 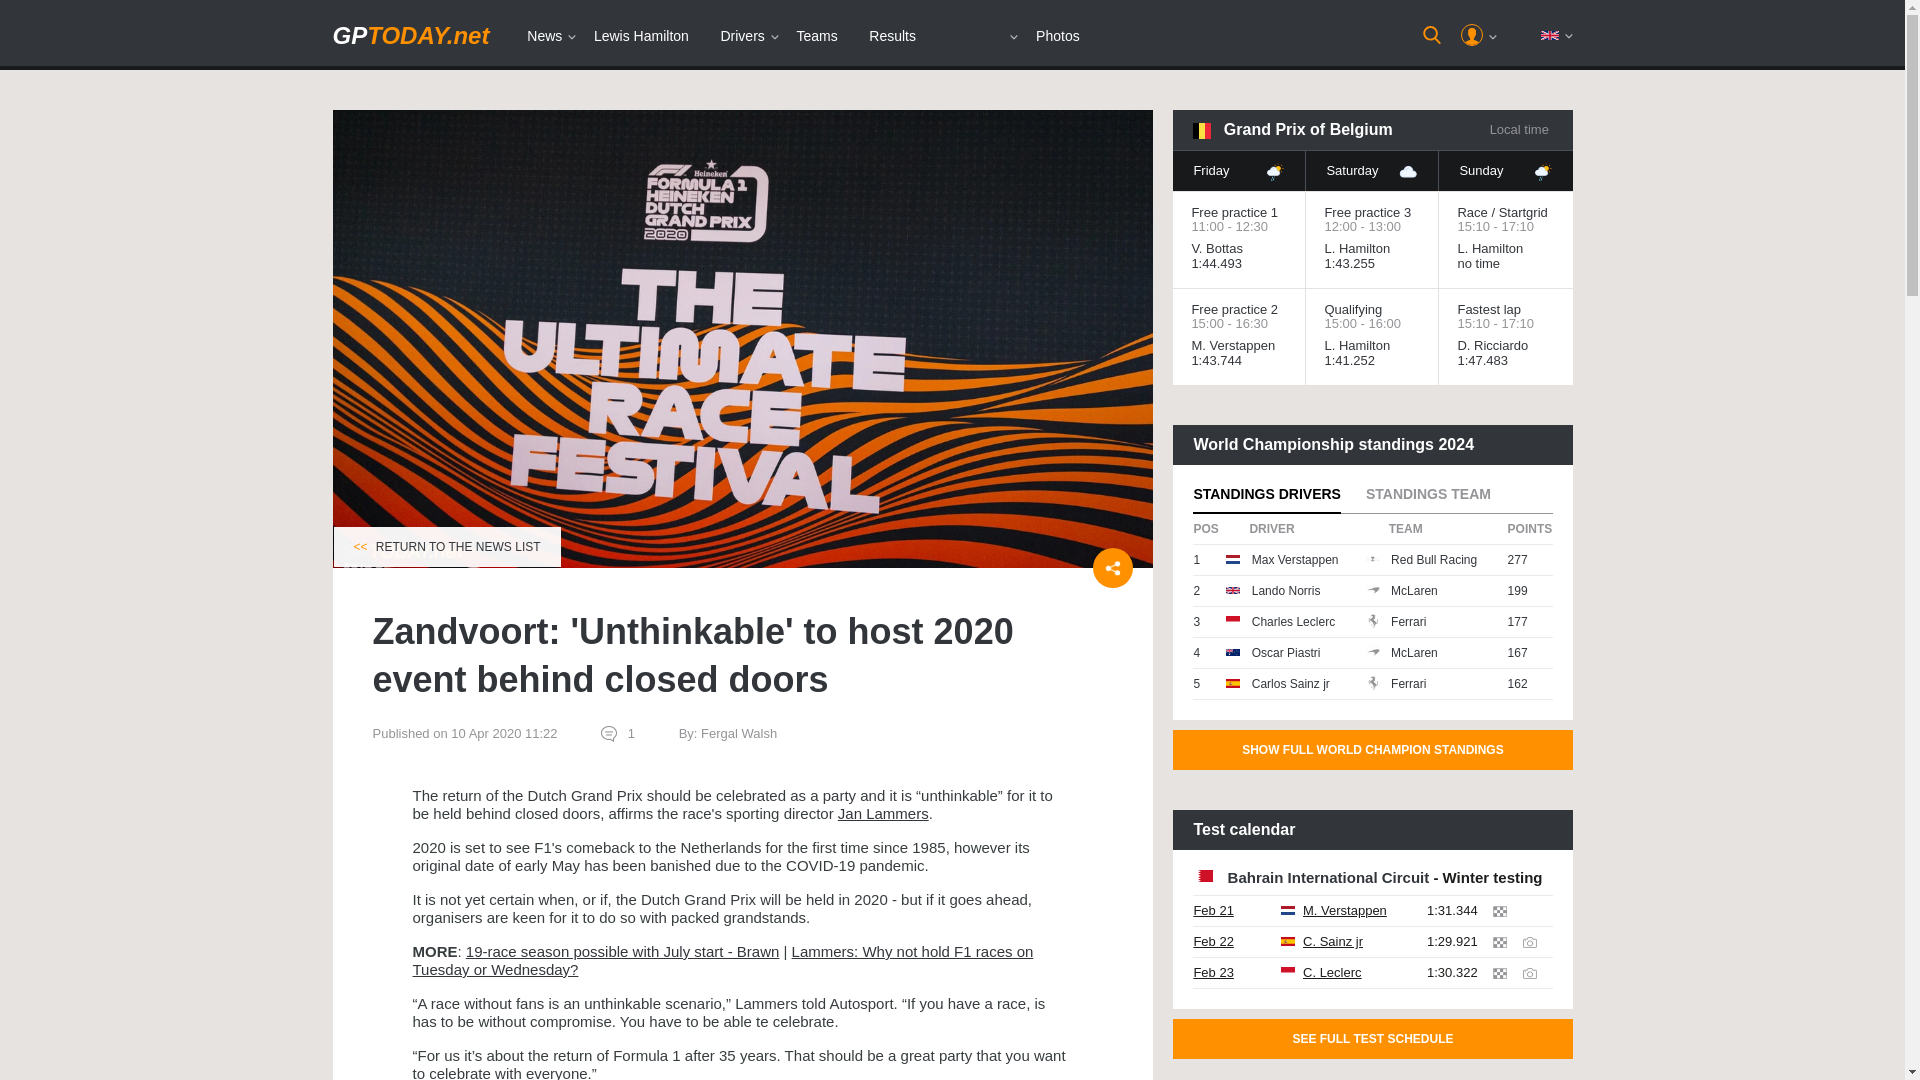 I want to click on Calendar, so click(x=976, y=35).